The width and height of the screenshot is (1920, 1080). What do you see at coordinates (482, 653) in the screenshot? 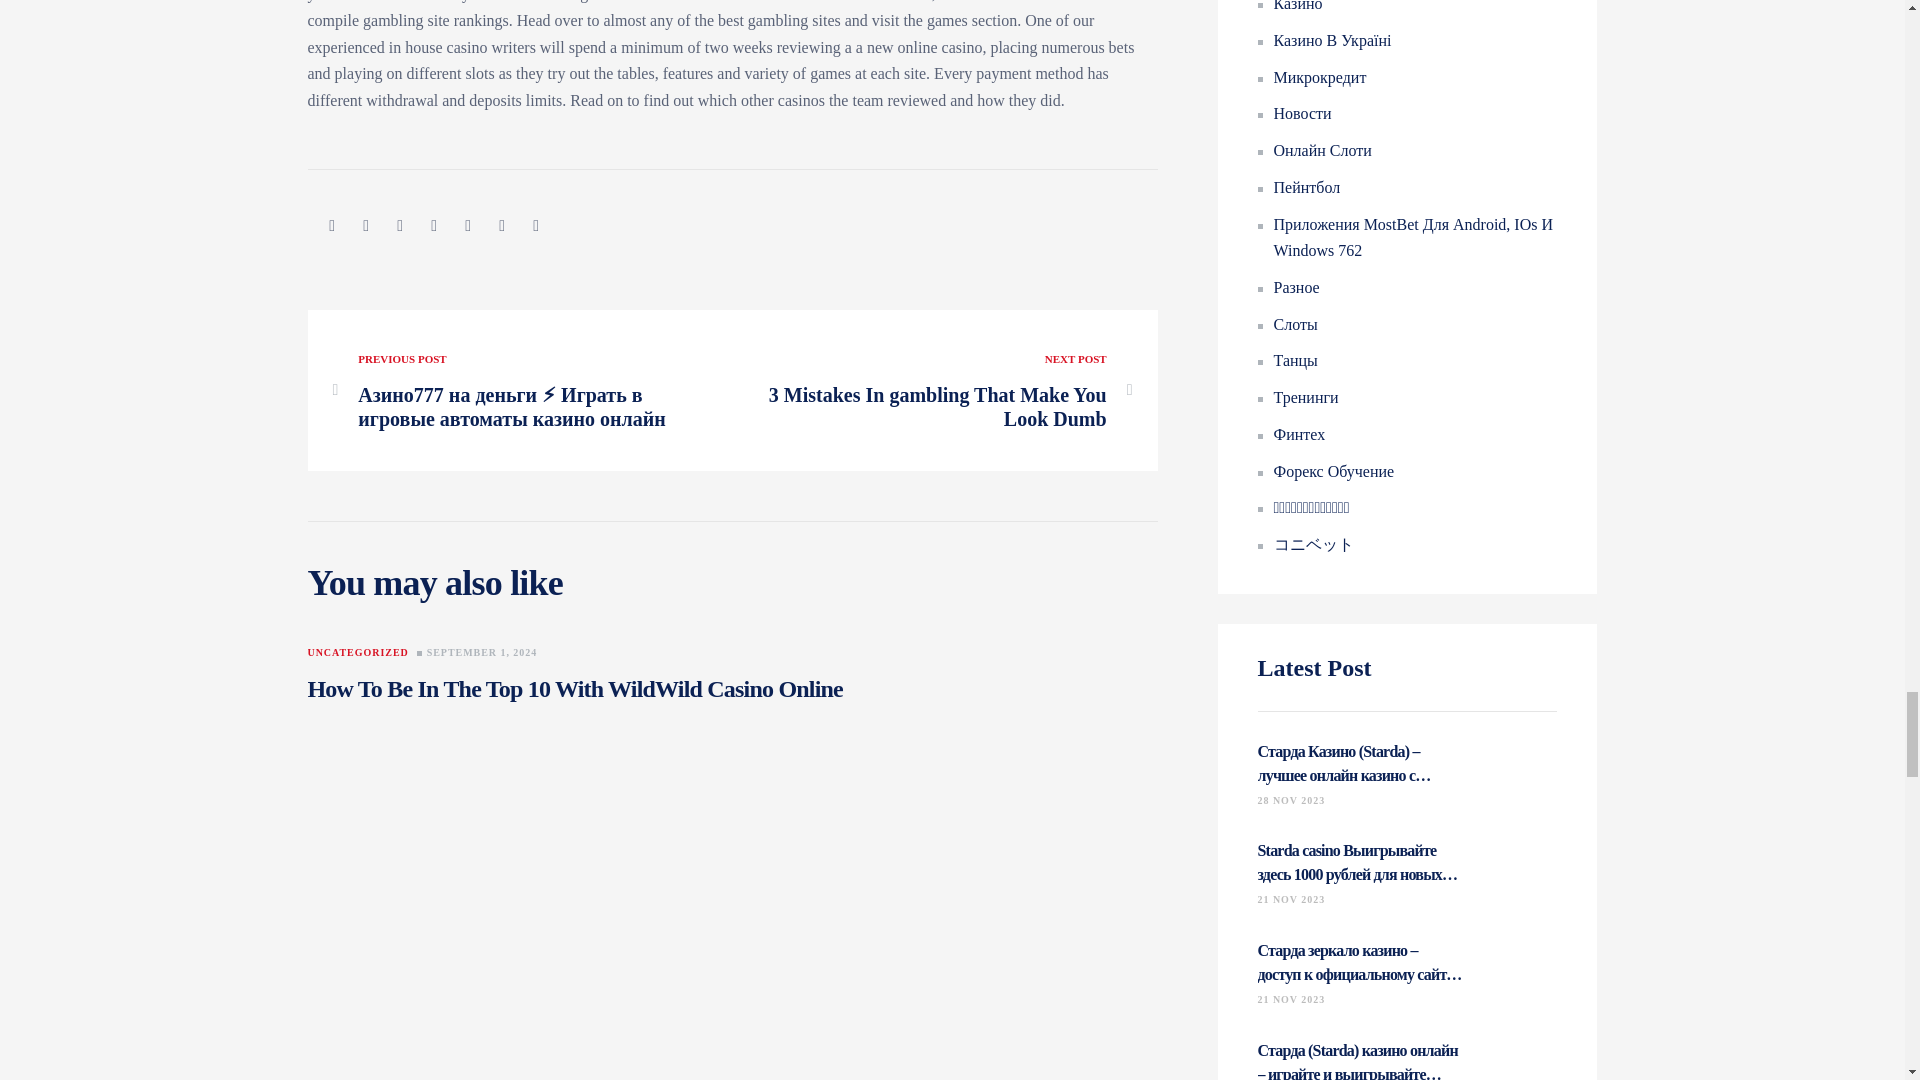
I see `UNCATEGORIZED` at bounding box center [482, 653].